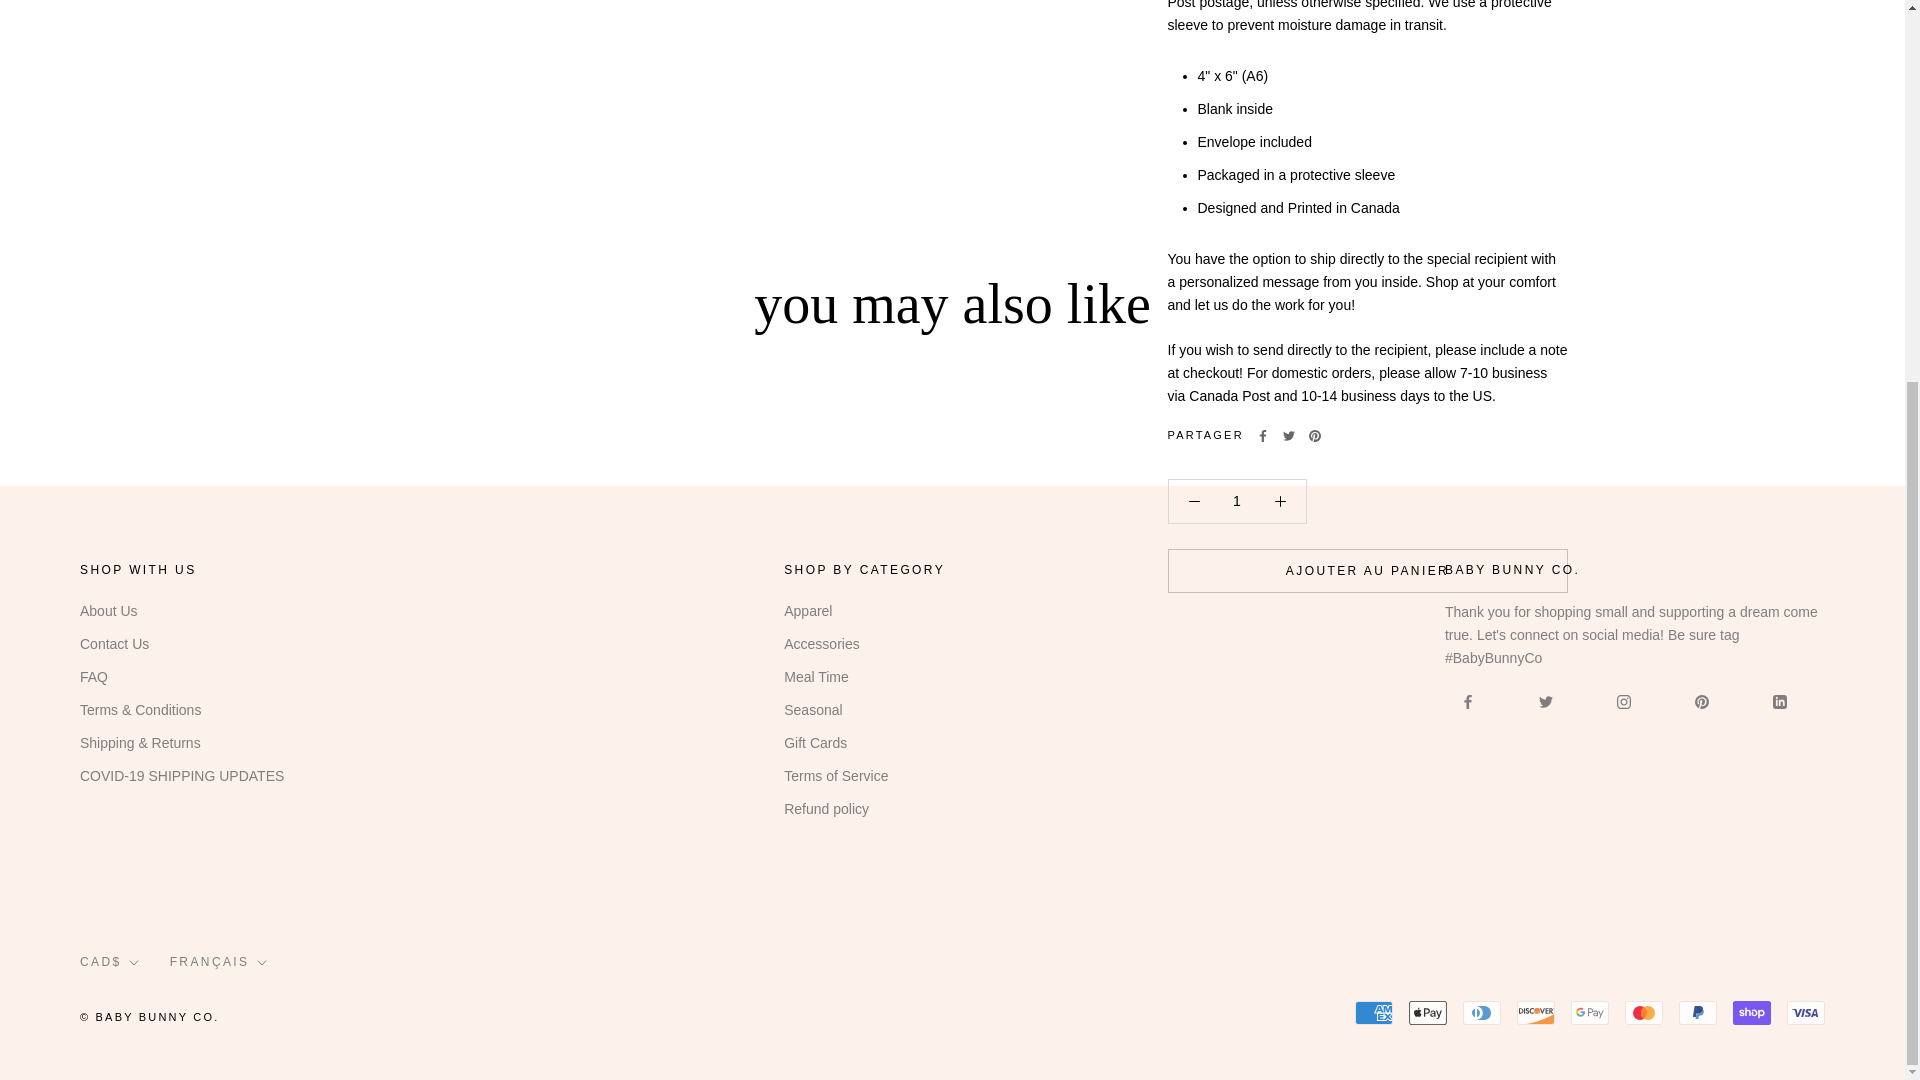 The image size is (1920, 1080). What do you see at coordinates (1752, 1012) in the screenshot?
I see `Shop Pay` at bounding box center [1752, 1012].